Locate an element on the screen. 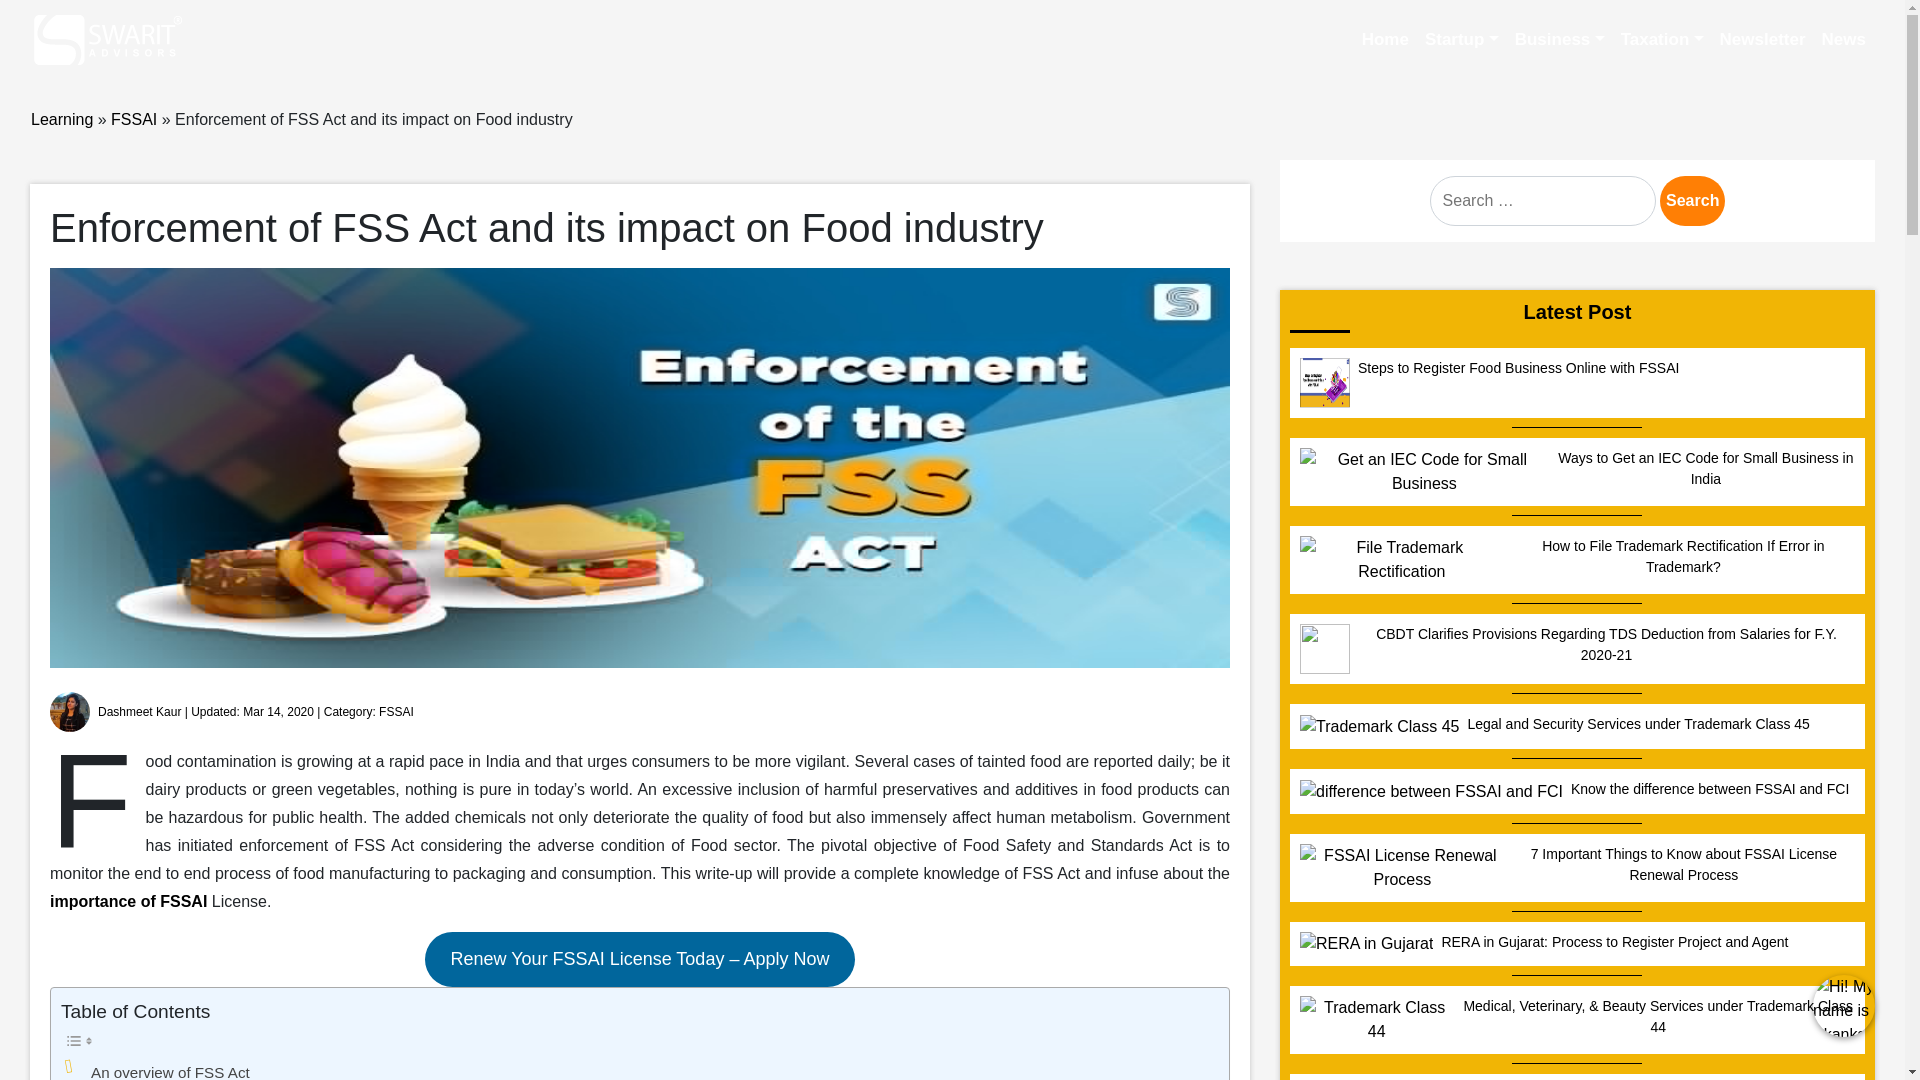 Image resolution: width=1920 pixels, height=1080 pixels. Penalties for Non-Compliance of FSS Act, 2006 is located at coordinates (194, 744).